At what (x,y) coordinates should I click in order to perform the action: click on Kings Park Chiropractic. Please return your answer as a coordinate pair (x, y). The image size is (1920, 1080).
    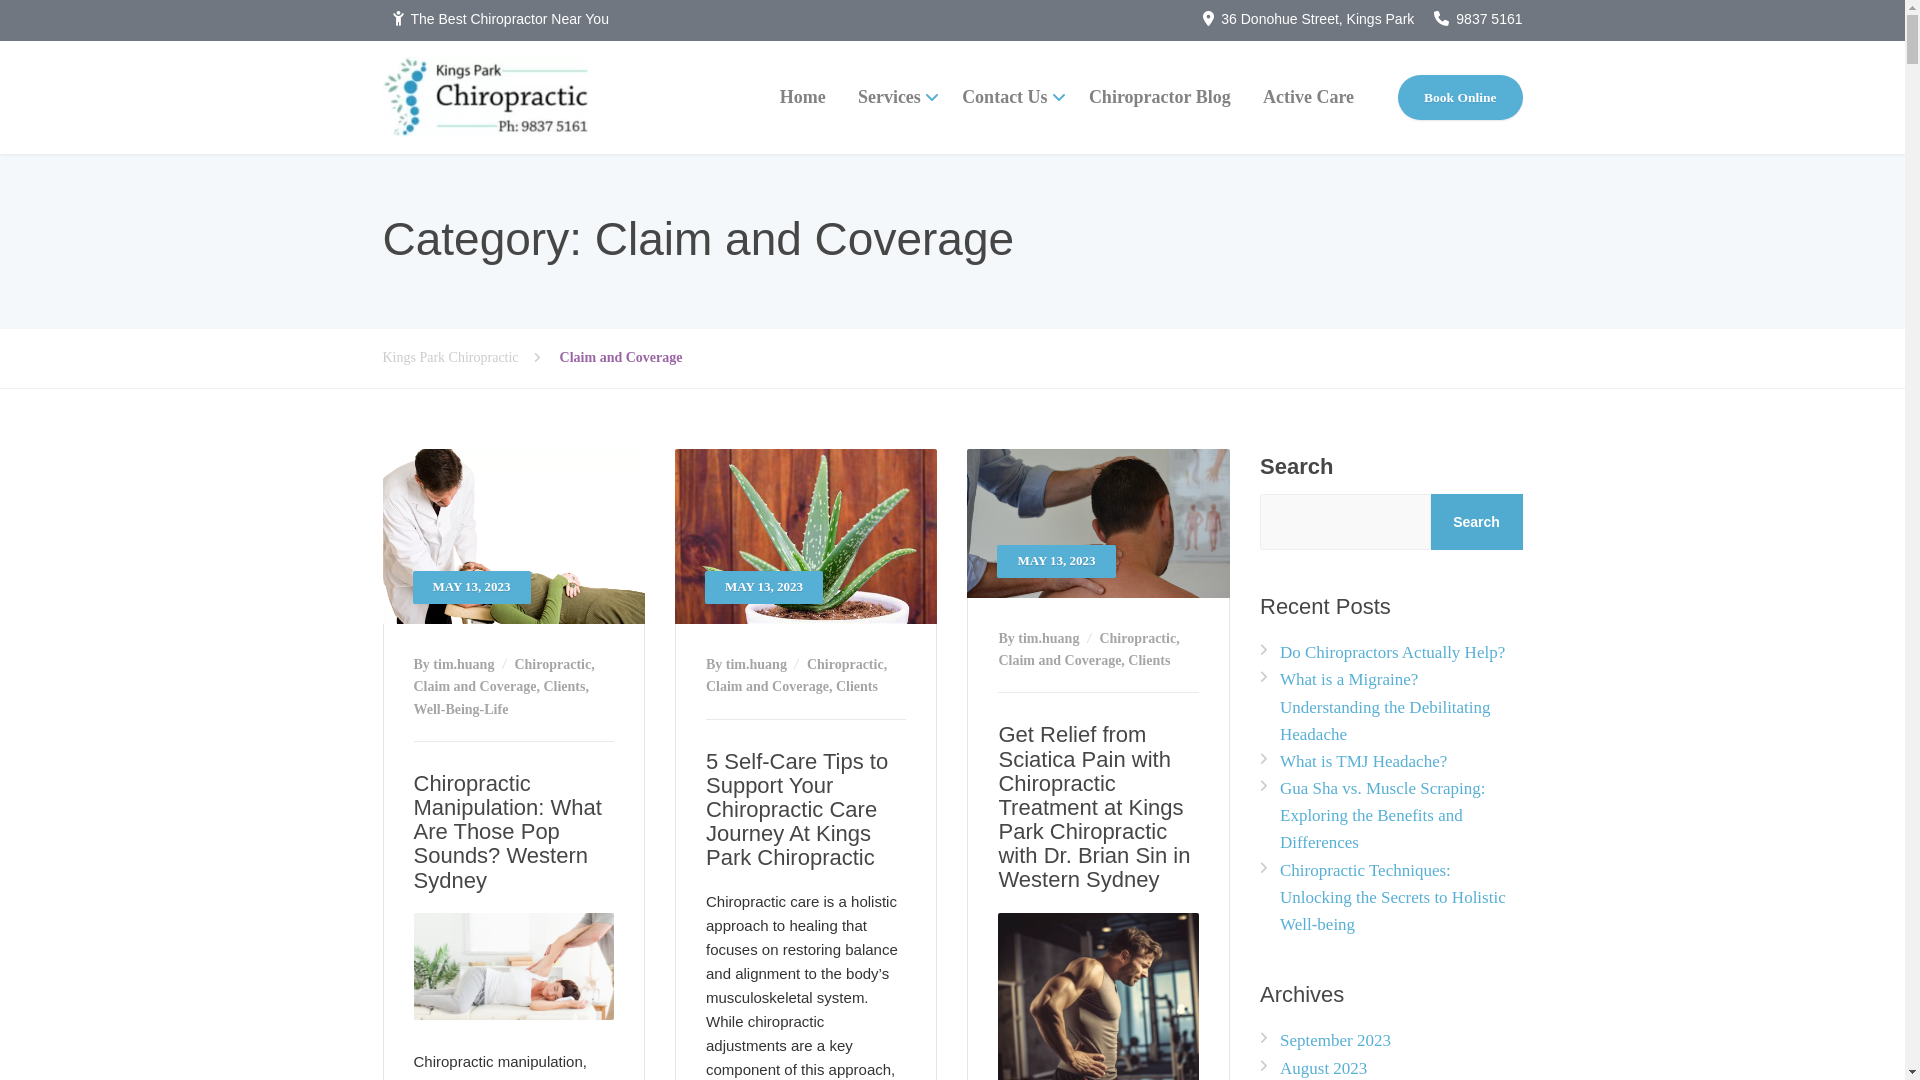
    Looking at the image, I should click on (470, 358).